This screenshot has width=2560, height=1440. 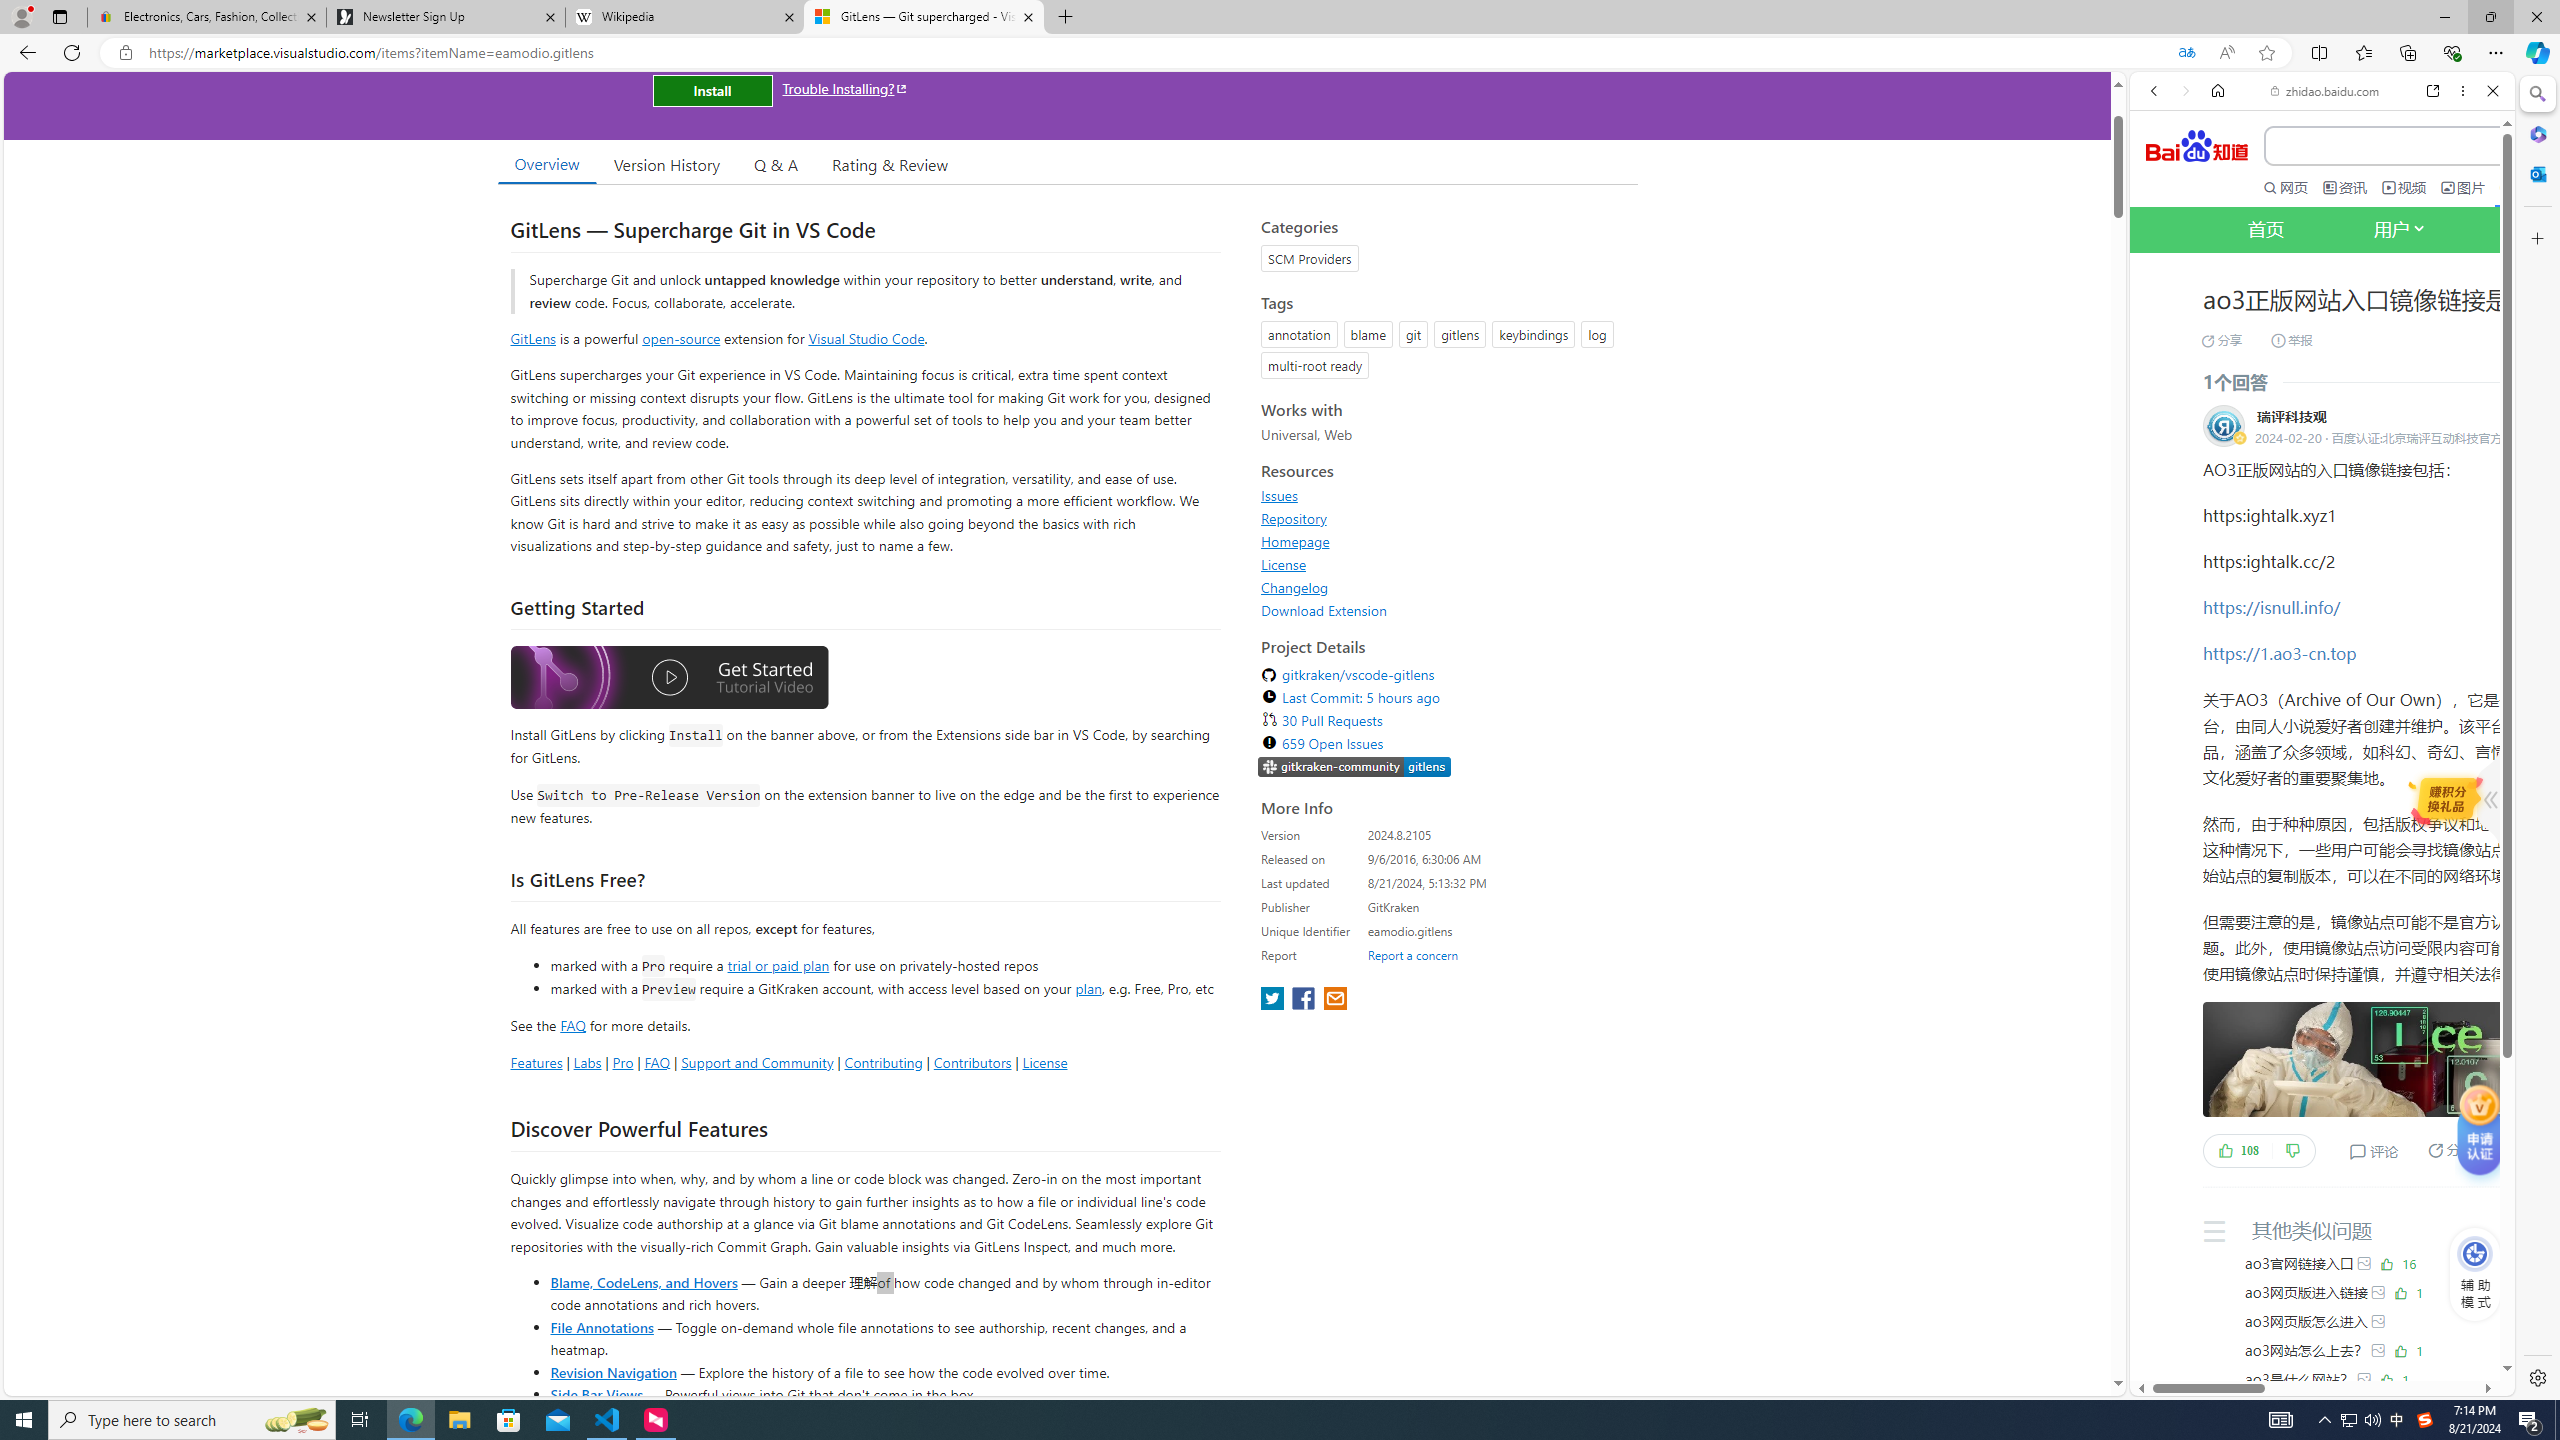 I want to click on Collections, so click(x=2407, y=52).